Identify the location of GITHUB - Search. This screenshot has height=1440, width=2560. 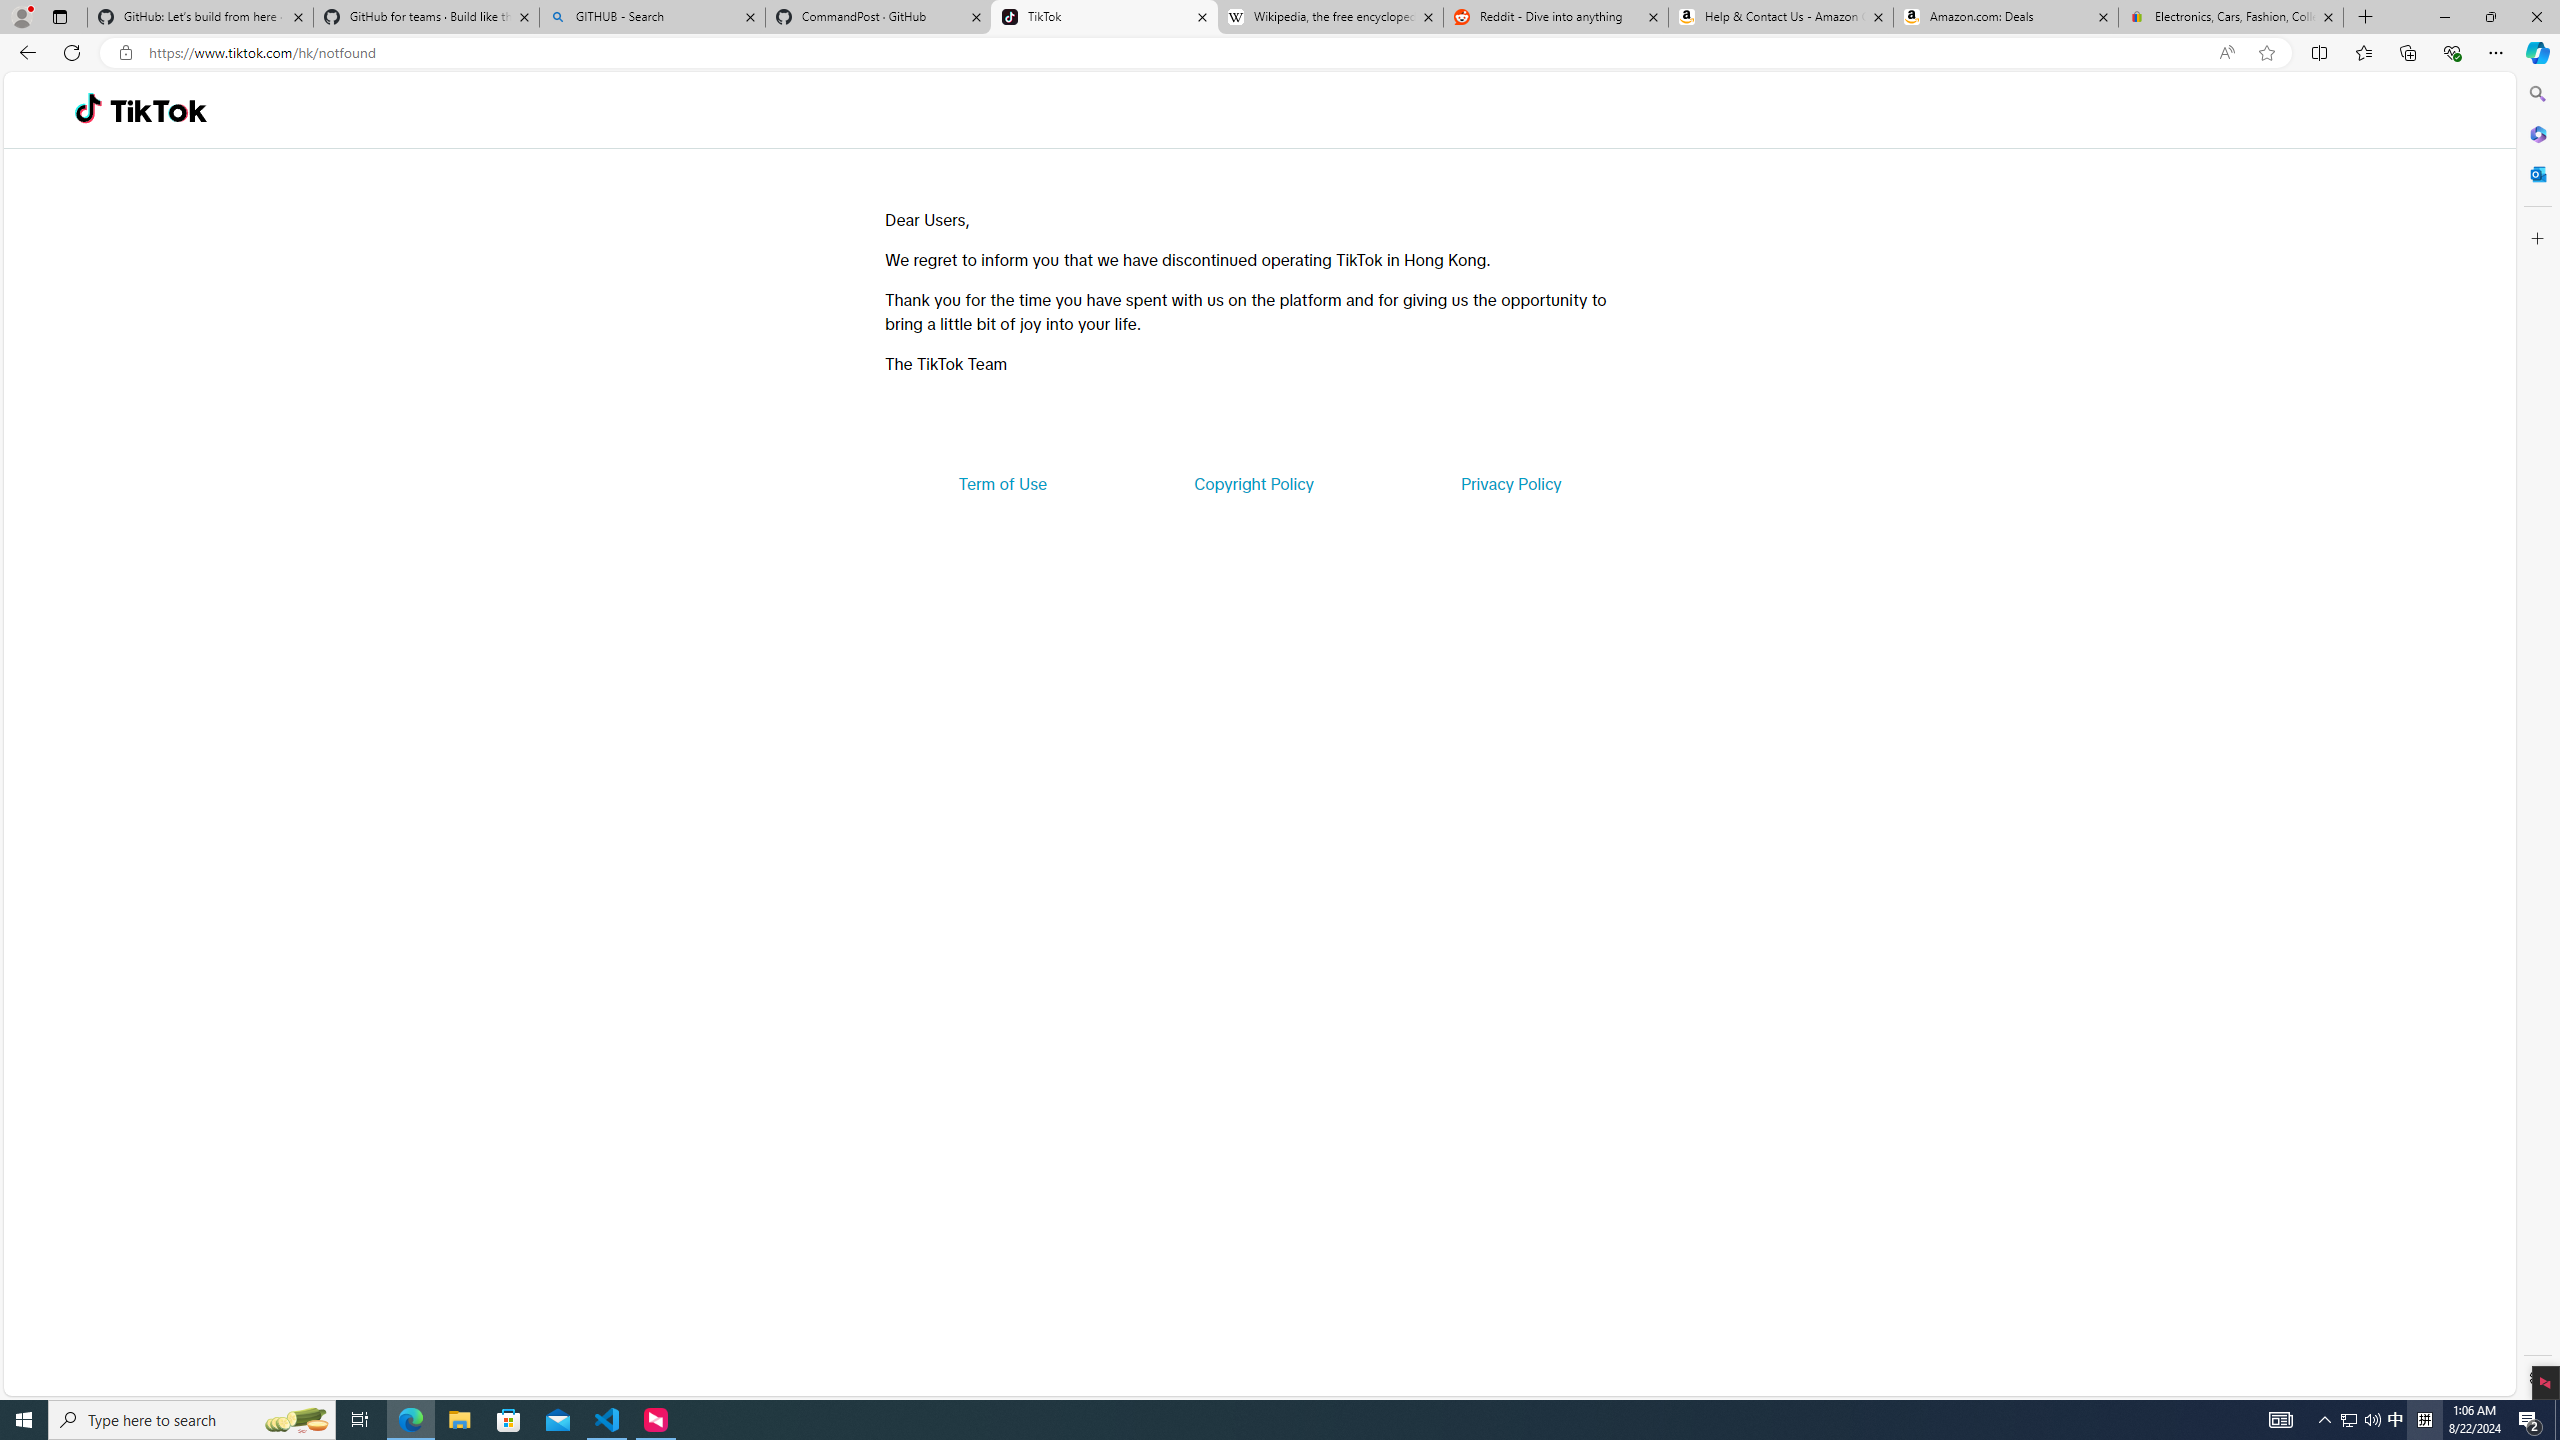
(651, 17).